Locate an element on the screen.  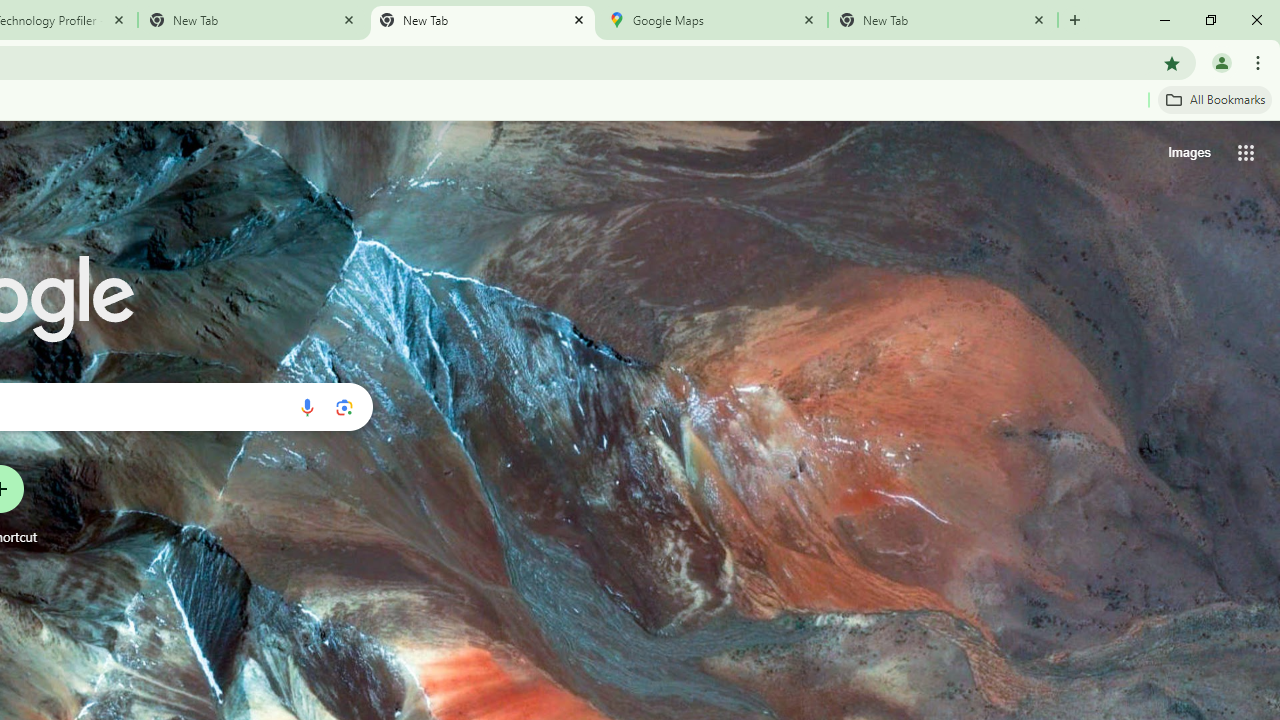
New Tab is located at coordinates (943, 20).